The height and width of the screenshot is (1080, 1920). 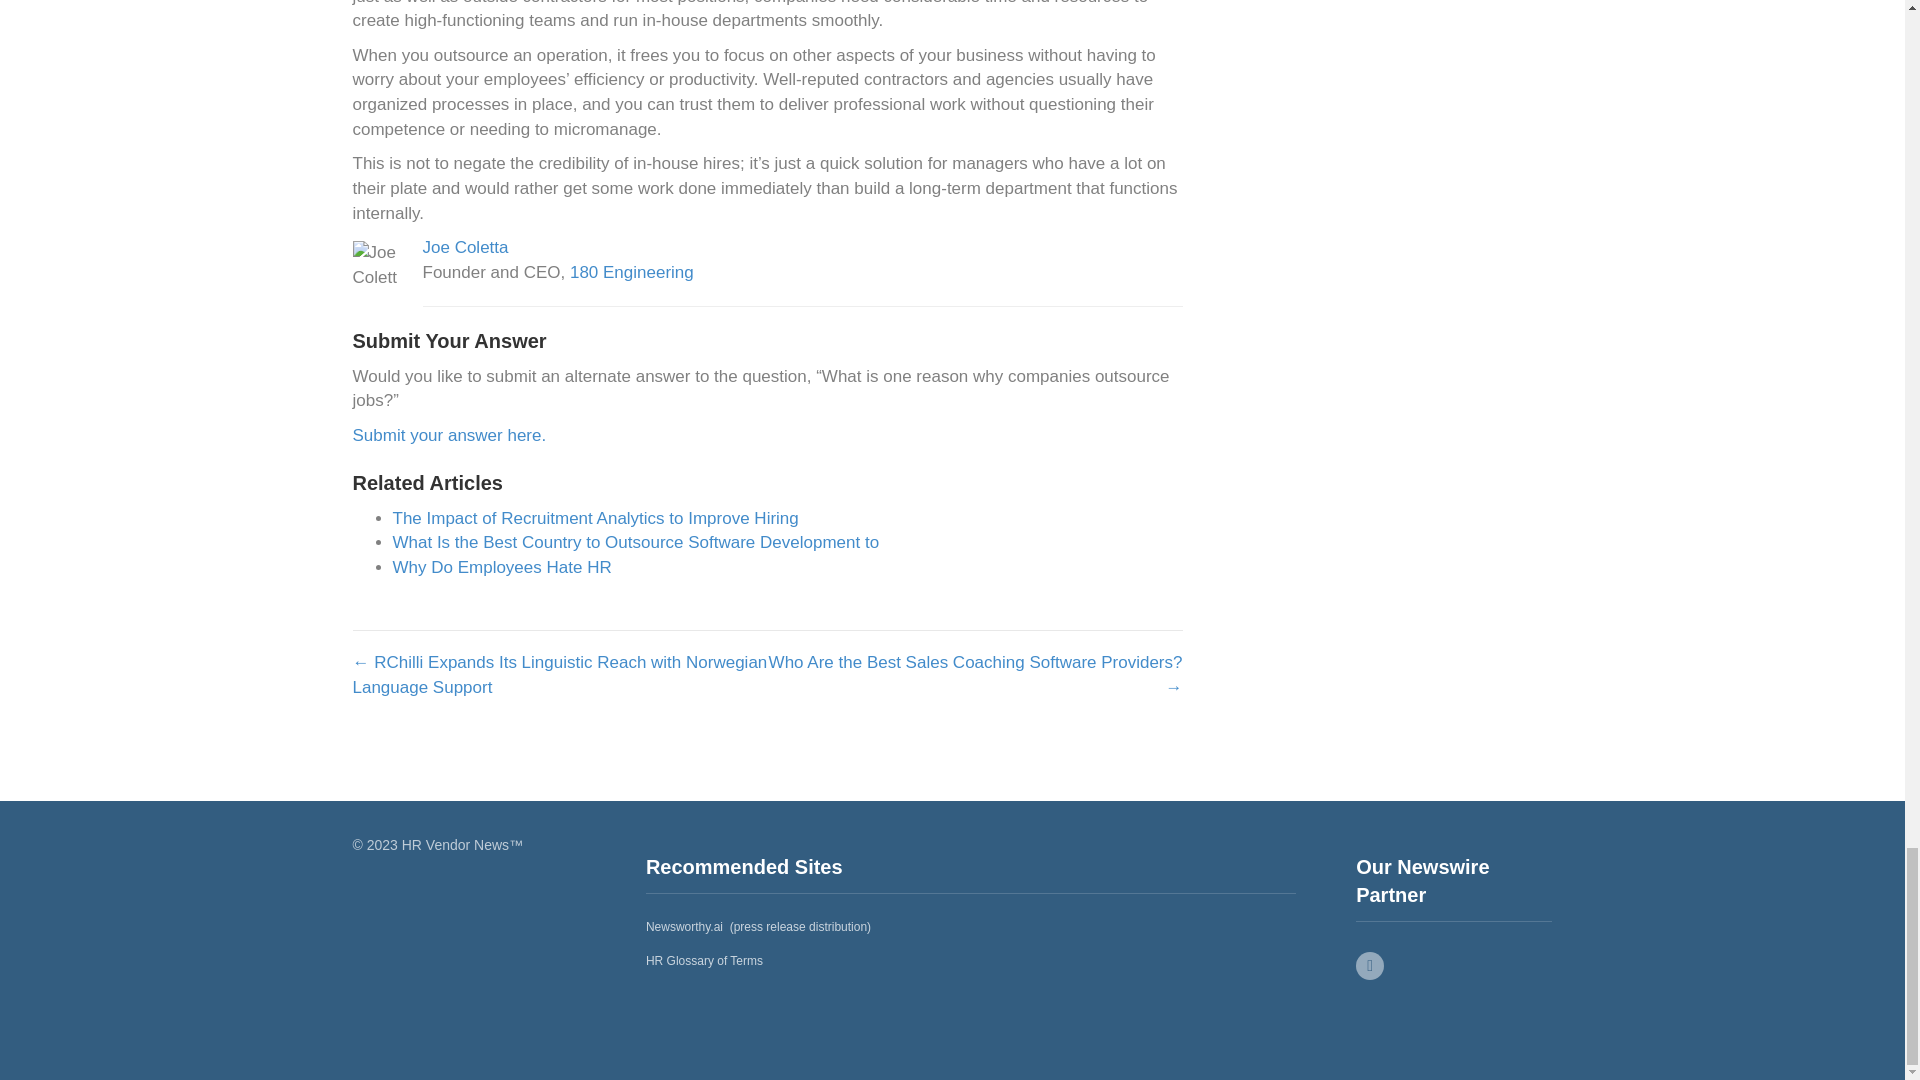 I want to click on 180 Engineering, so click(x=632, y=272).